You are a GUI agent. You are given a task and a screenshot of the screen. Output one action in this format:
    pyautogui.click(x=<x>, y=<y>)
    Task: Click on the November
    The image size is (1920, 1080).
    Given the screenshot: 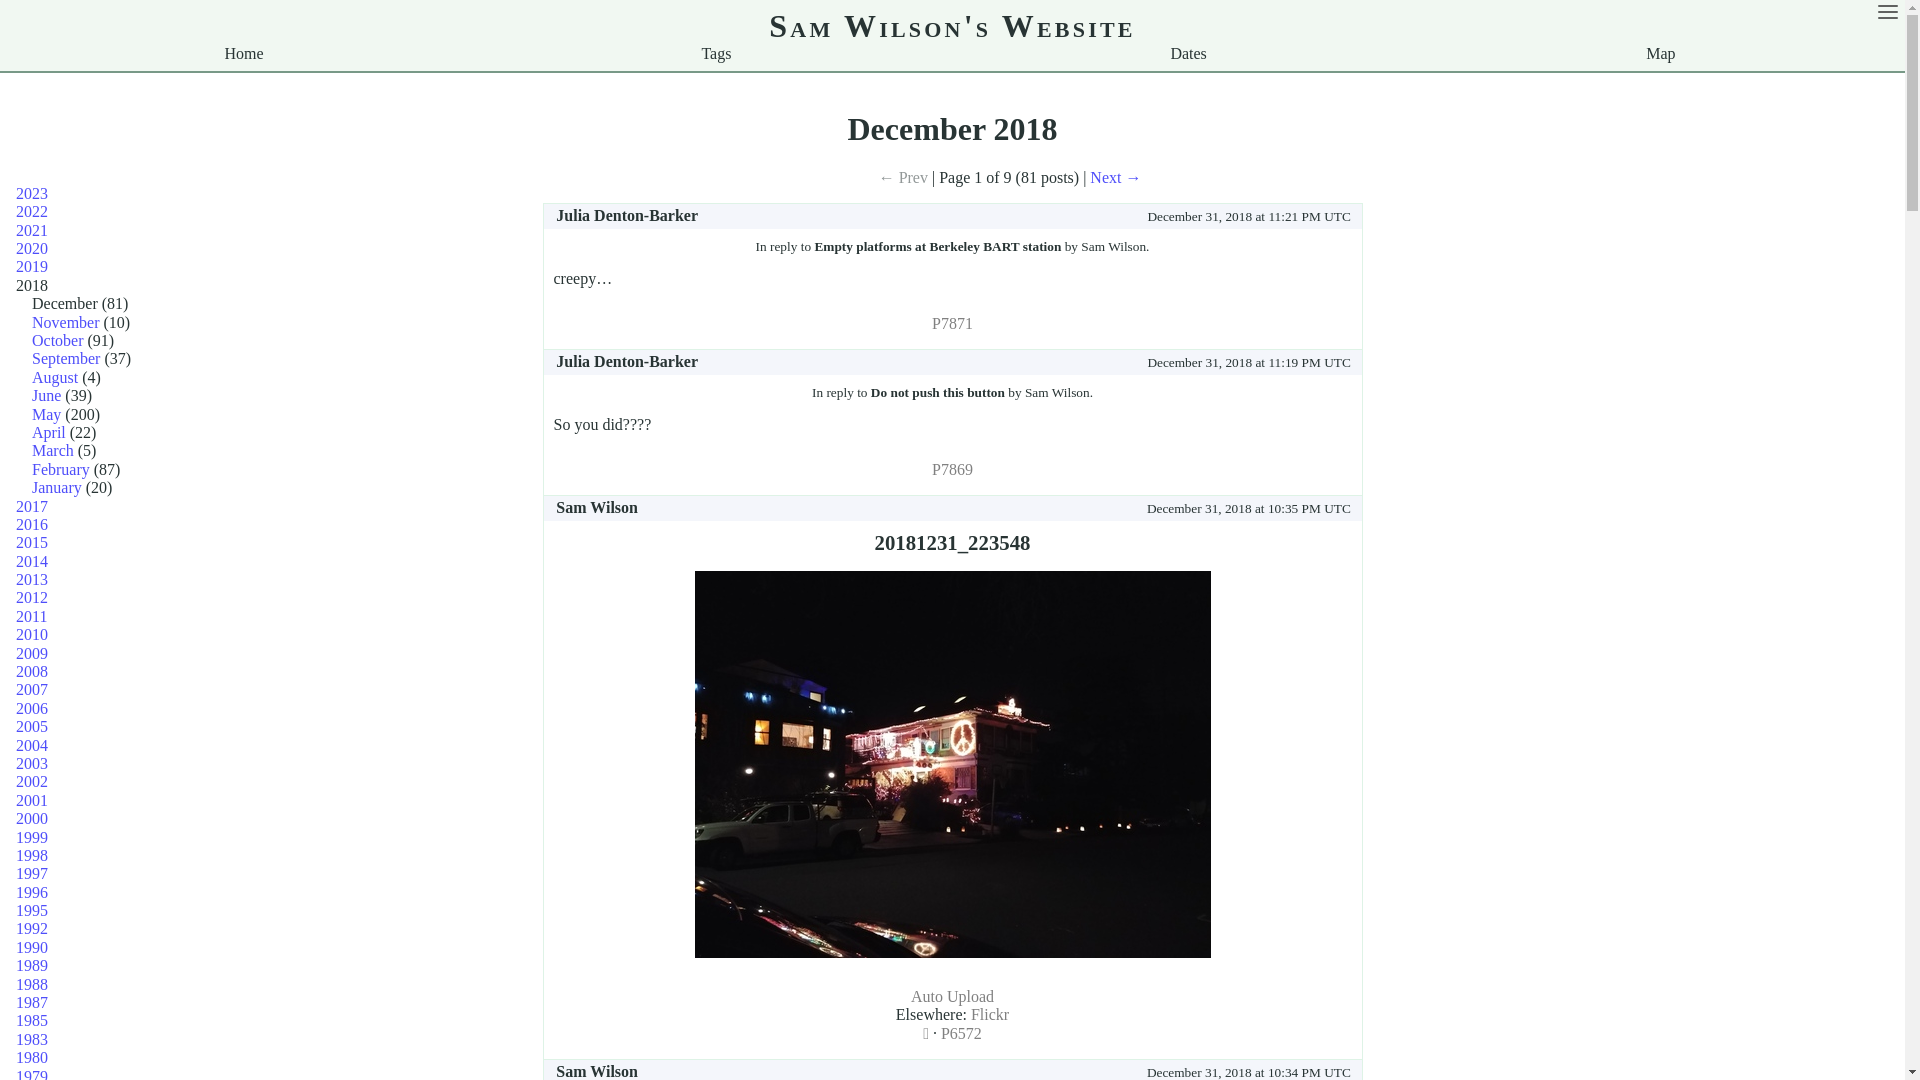 What is the action you would take?
    pyautogui.click(x=68, y=322)
    